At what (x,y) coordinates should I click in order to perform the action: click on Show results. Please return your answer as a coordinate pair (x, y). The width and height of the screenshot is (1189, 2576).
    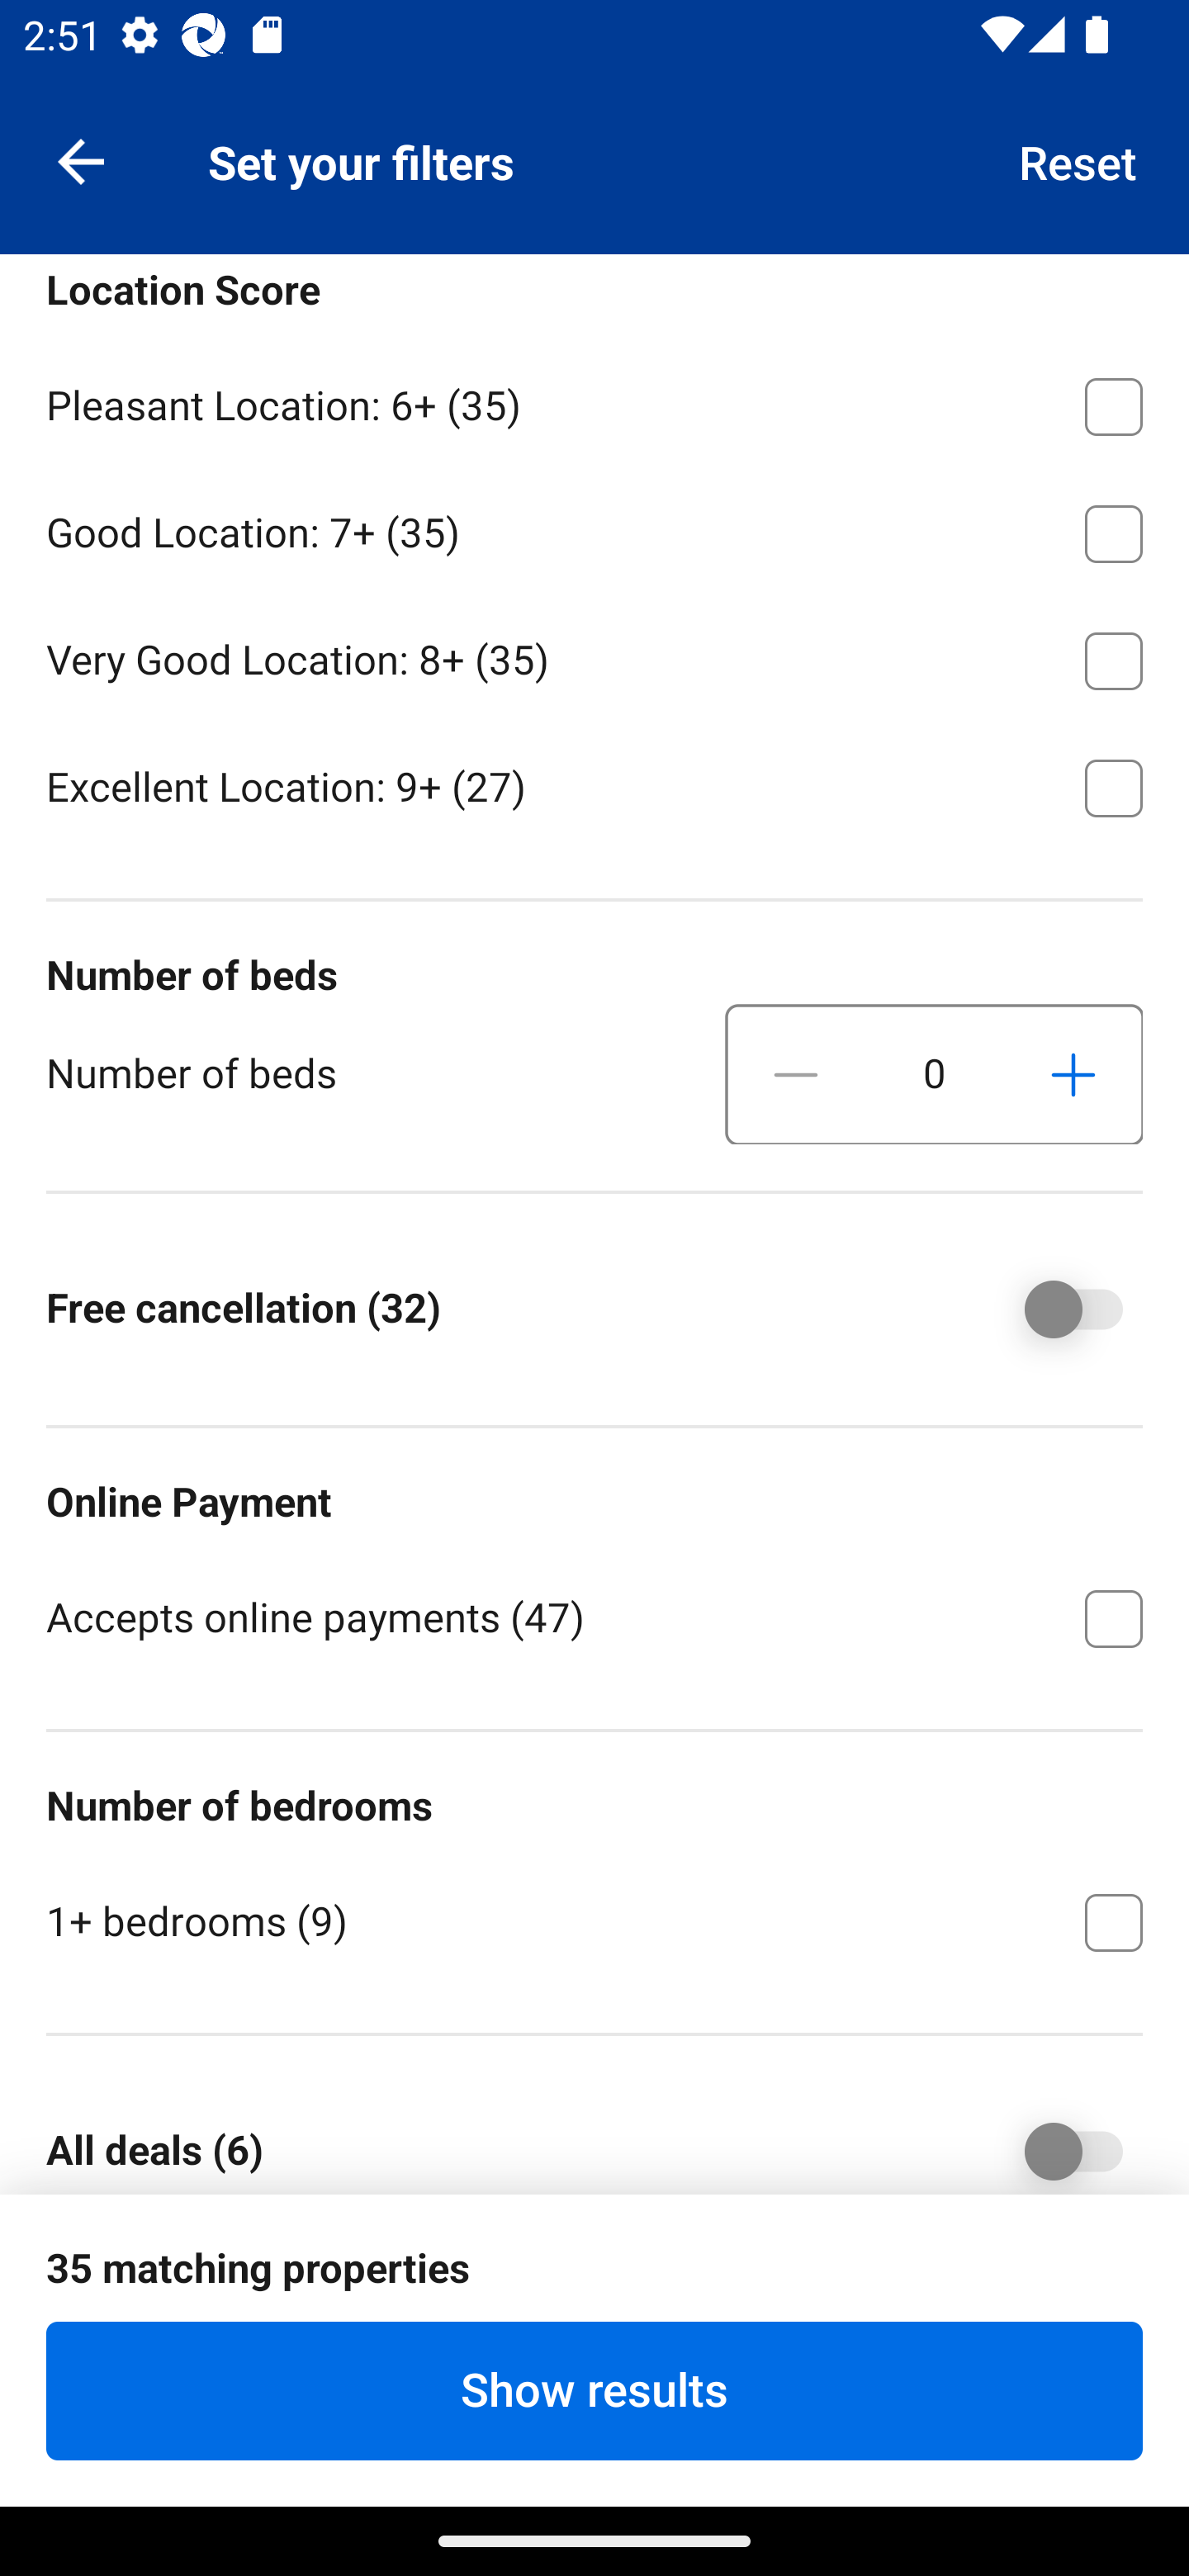
    Looking at the image, I should click on (594, 2390).